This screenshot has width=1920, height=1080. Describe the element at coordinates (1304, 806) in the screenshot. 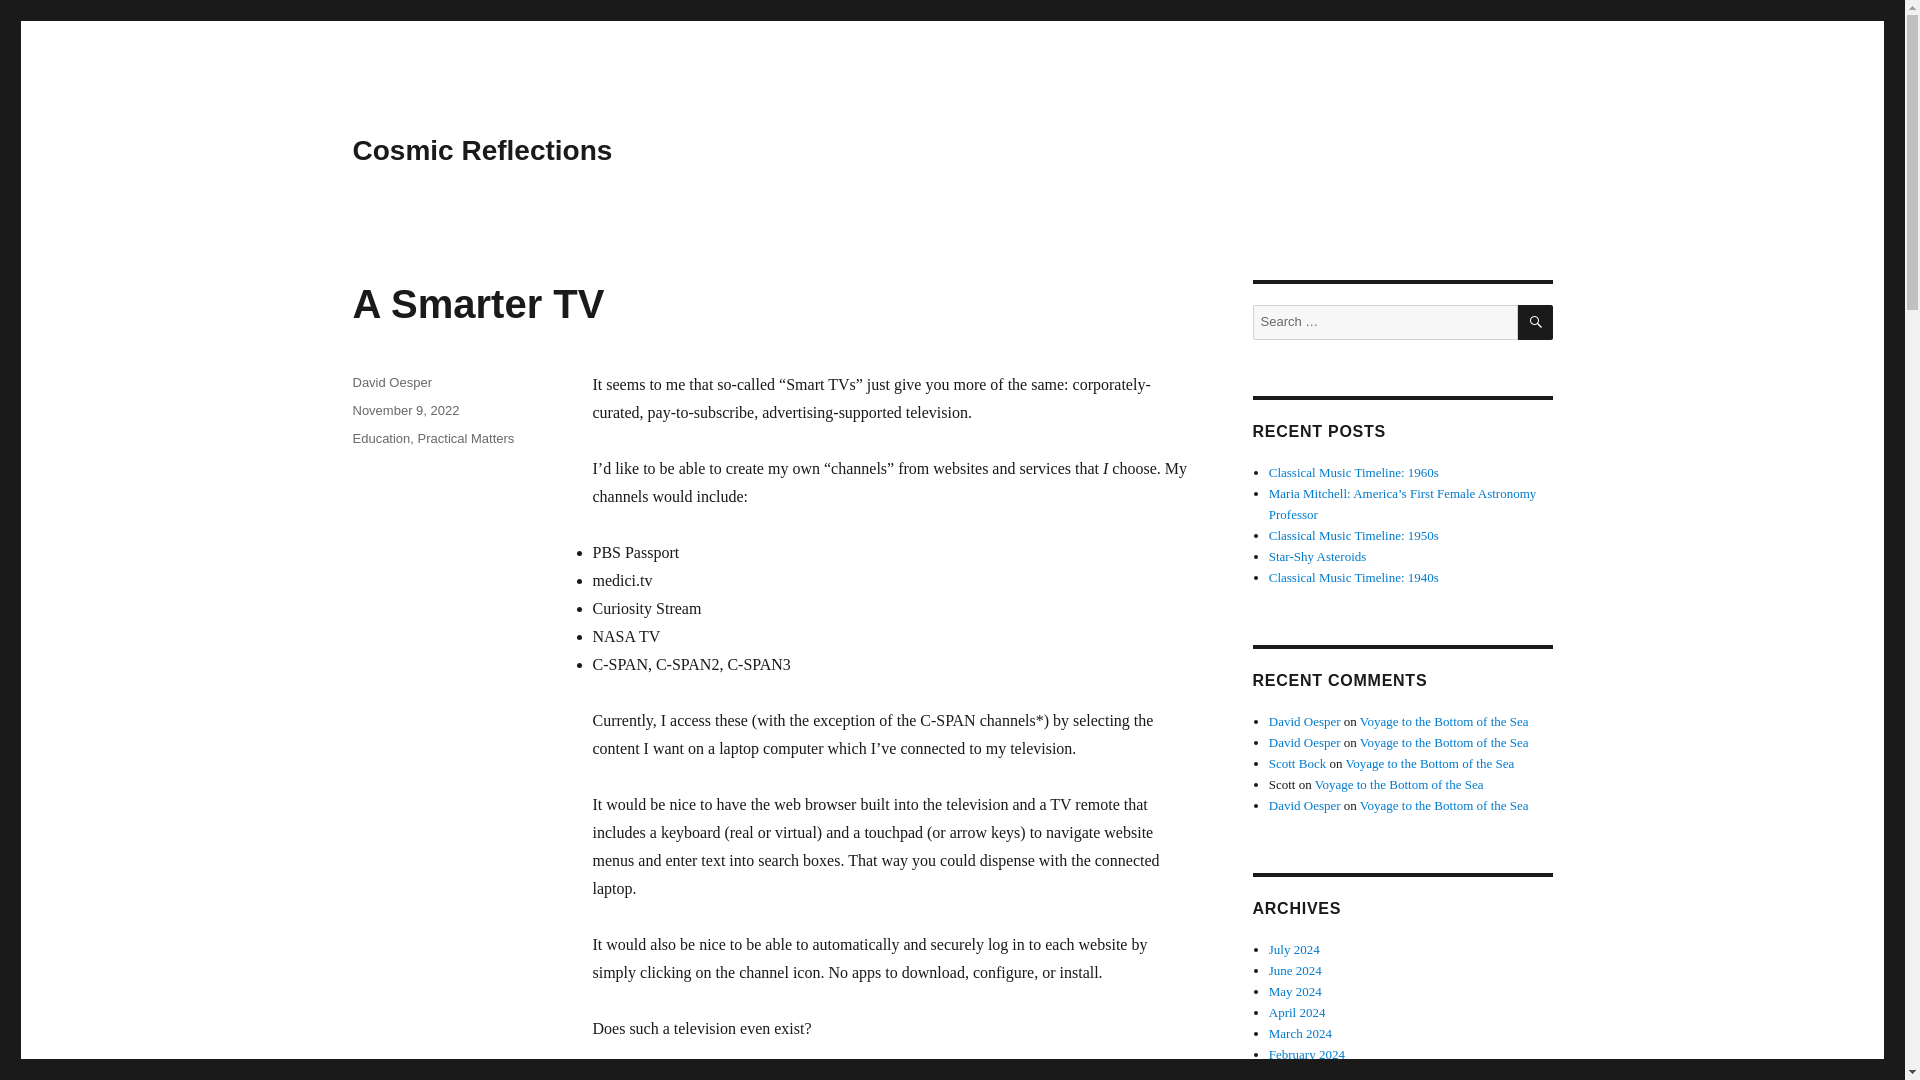

I see `David Oesper` at that location.